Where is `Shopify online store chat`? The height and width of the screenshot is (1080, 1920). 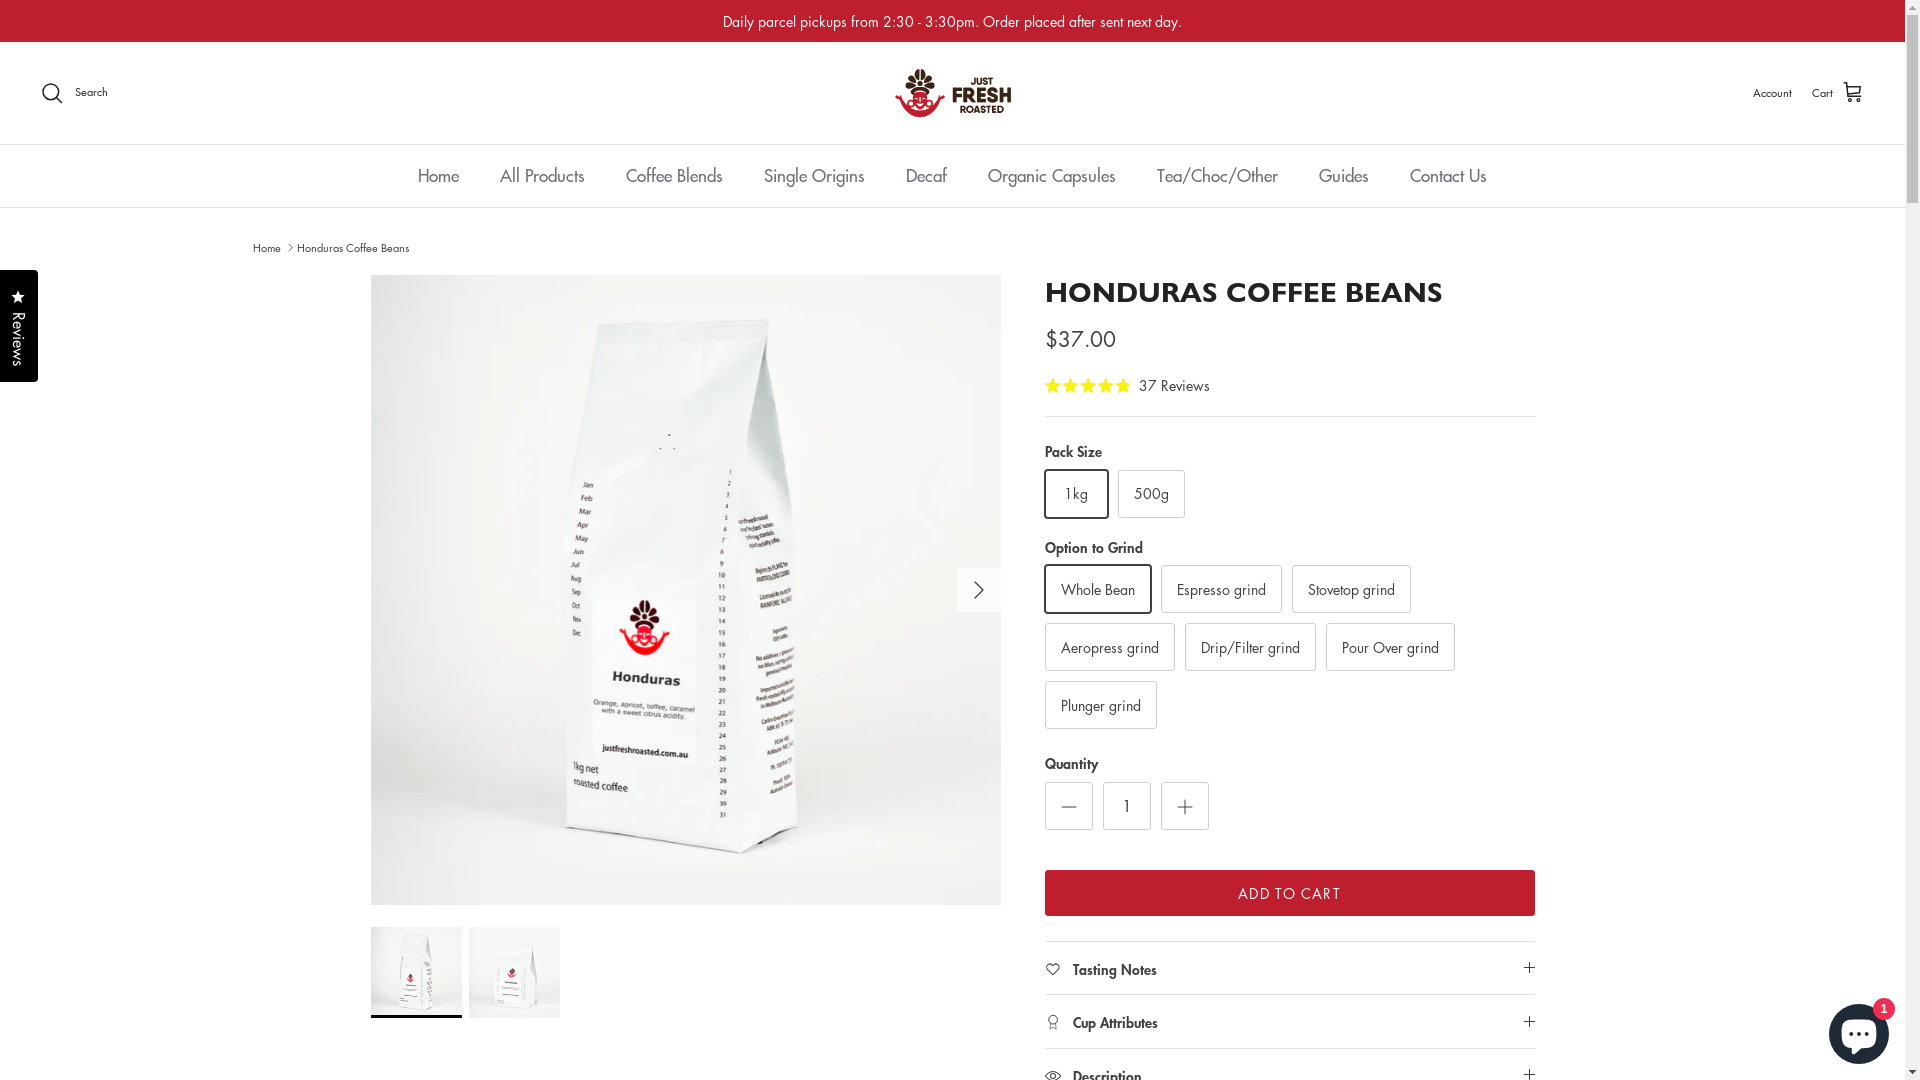 Shopify online store chat is located at coordinates (1859, 1030).